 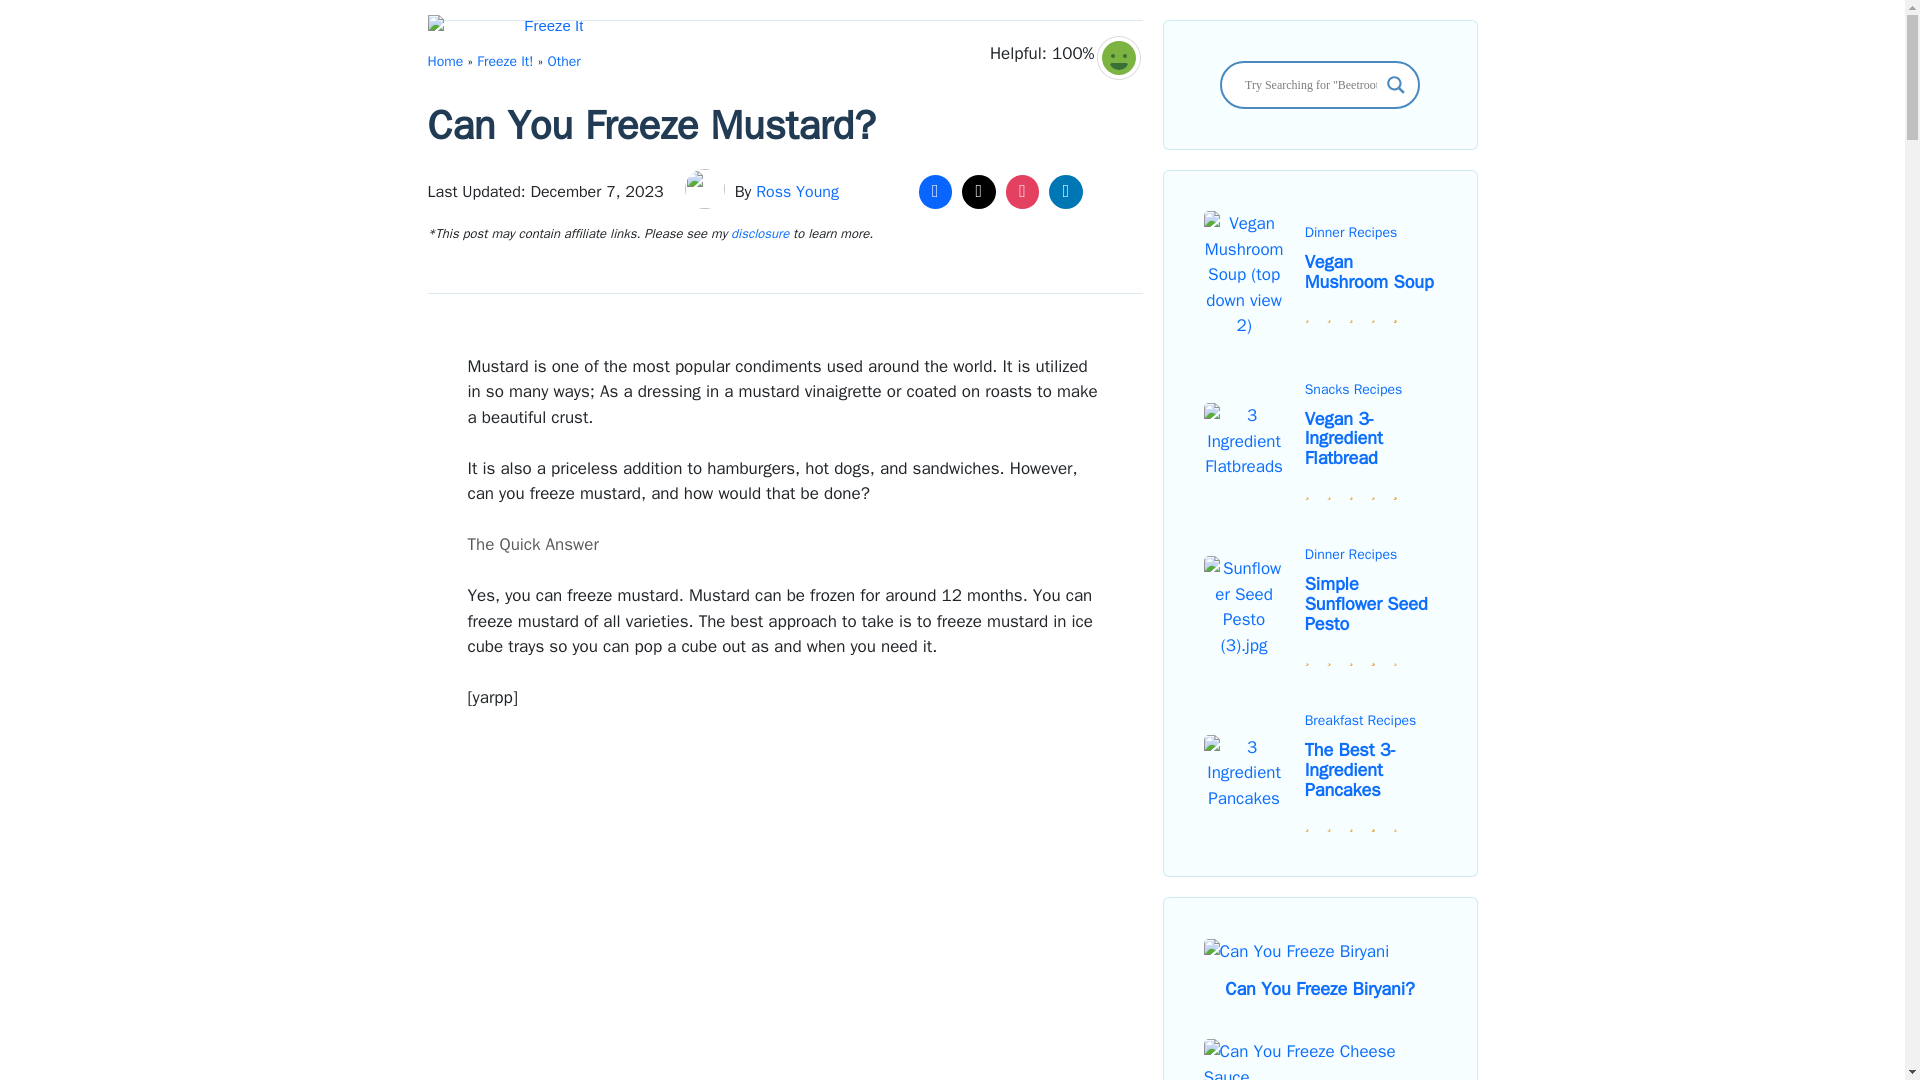 I want to click on Linkedin, so click(x=1066, y=191).